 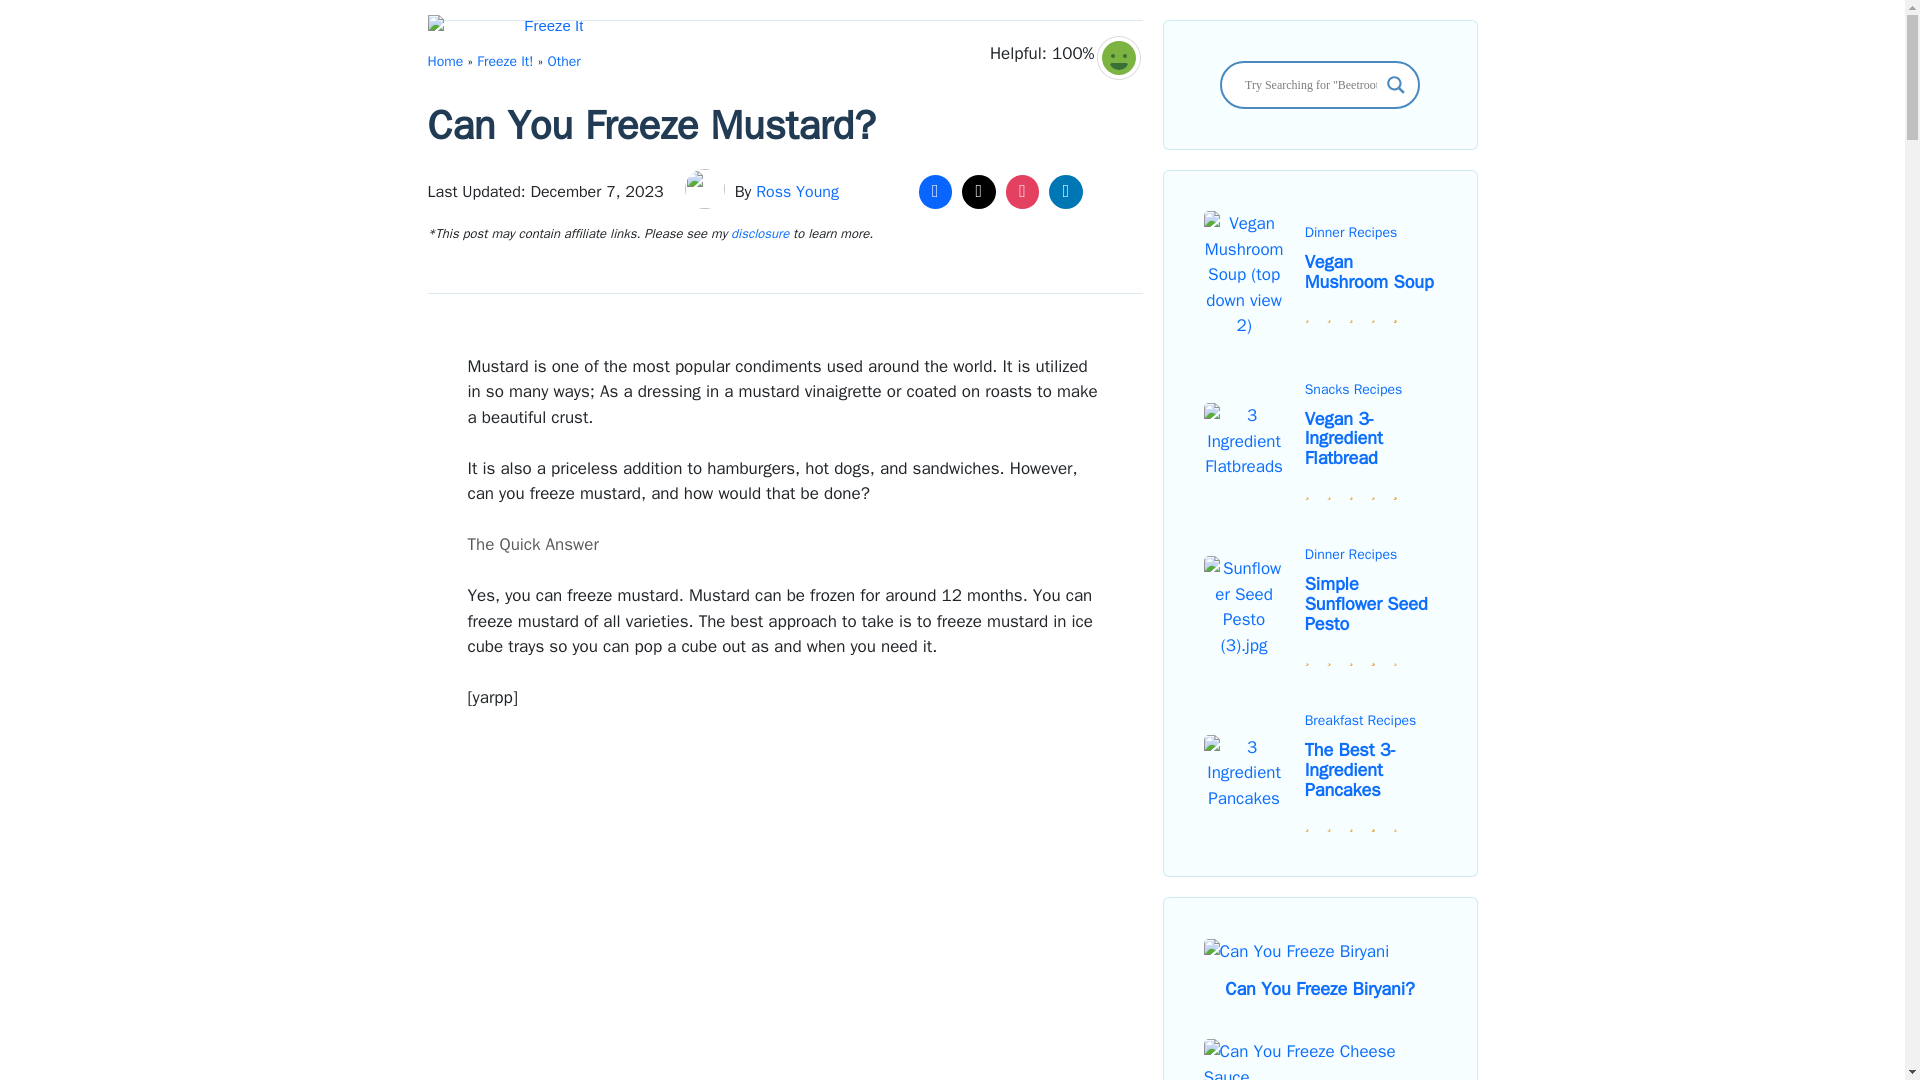 I want to click on Linkedin, so click(x=1066, y=191).